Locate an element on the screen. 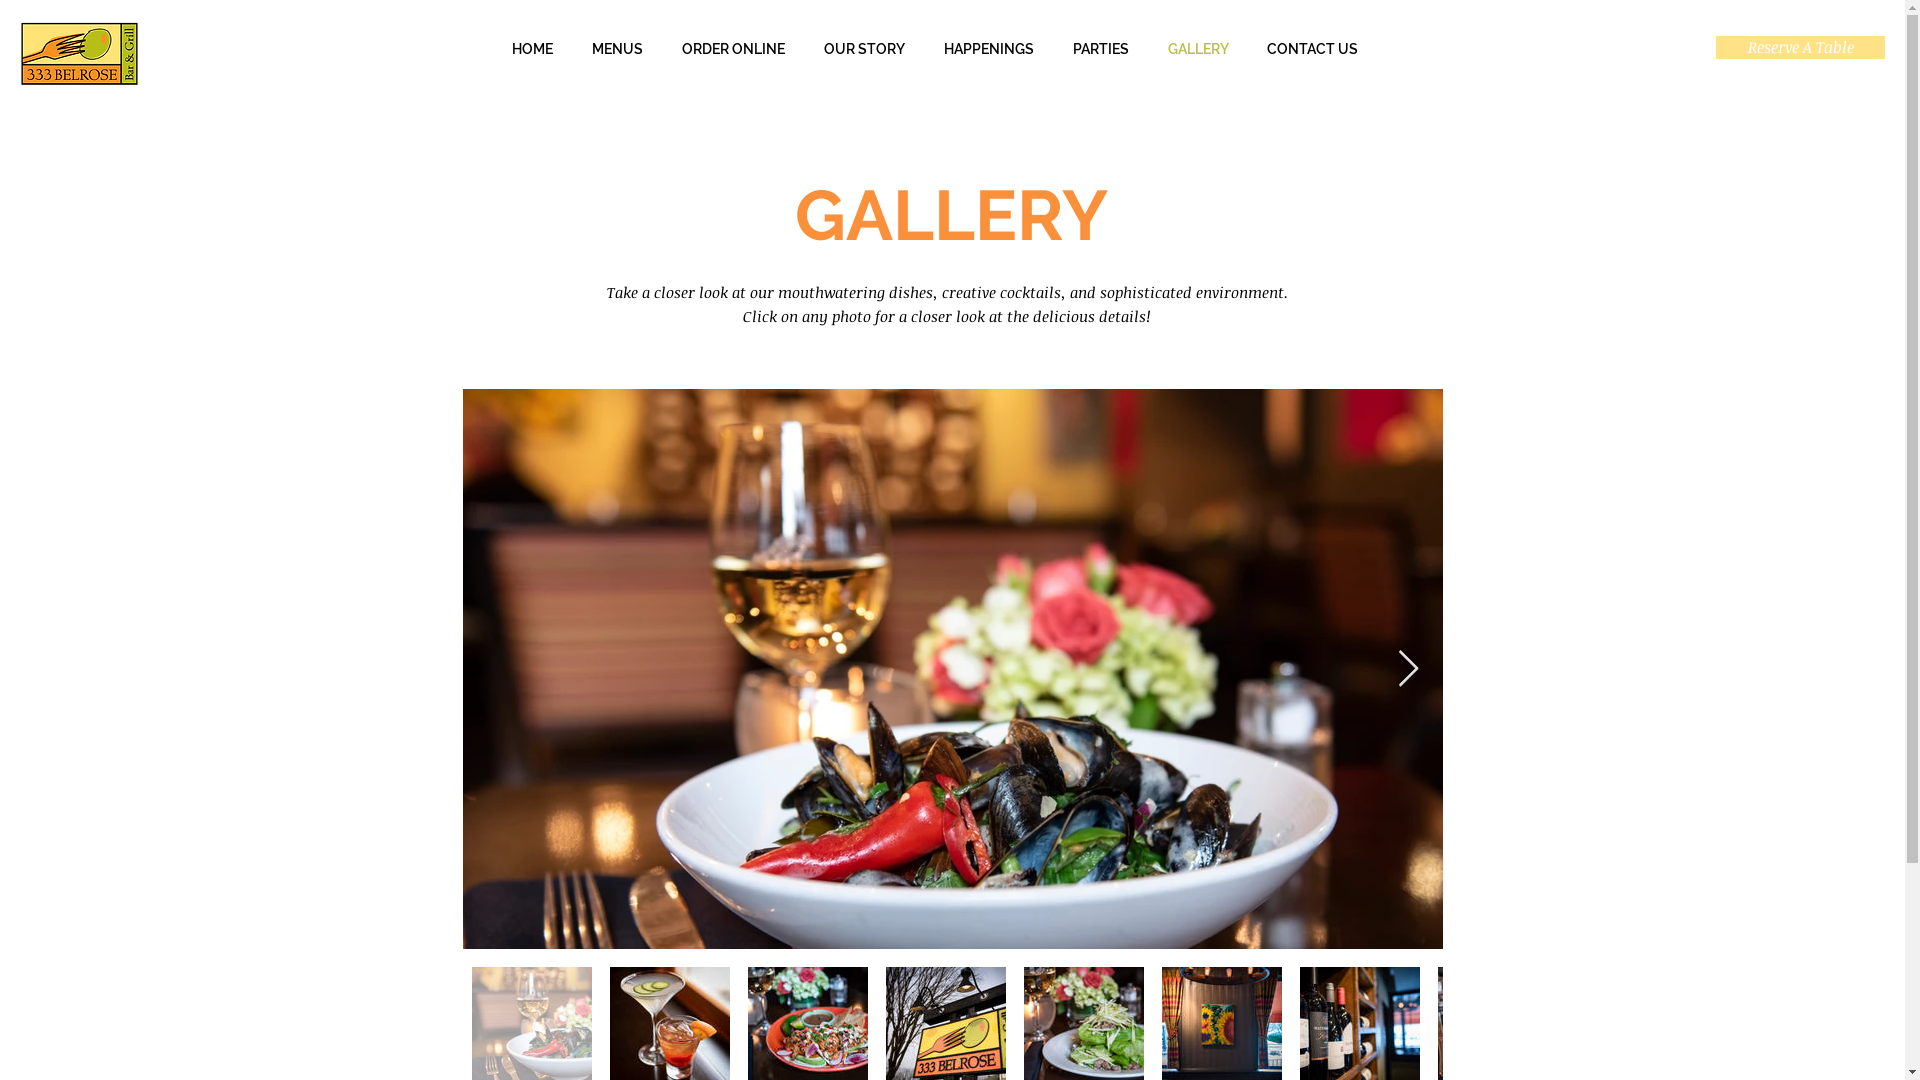 Image resolution: width=1920 pixels, height=1080 pixels. MENUS is located at coordinates (617, 50).